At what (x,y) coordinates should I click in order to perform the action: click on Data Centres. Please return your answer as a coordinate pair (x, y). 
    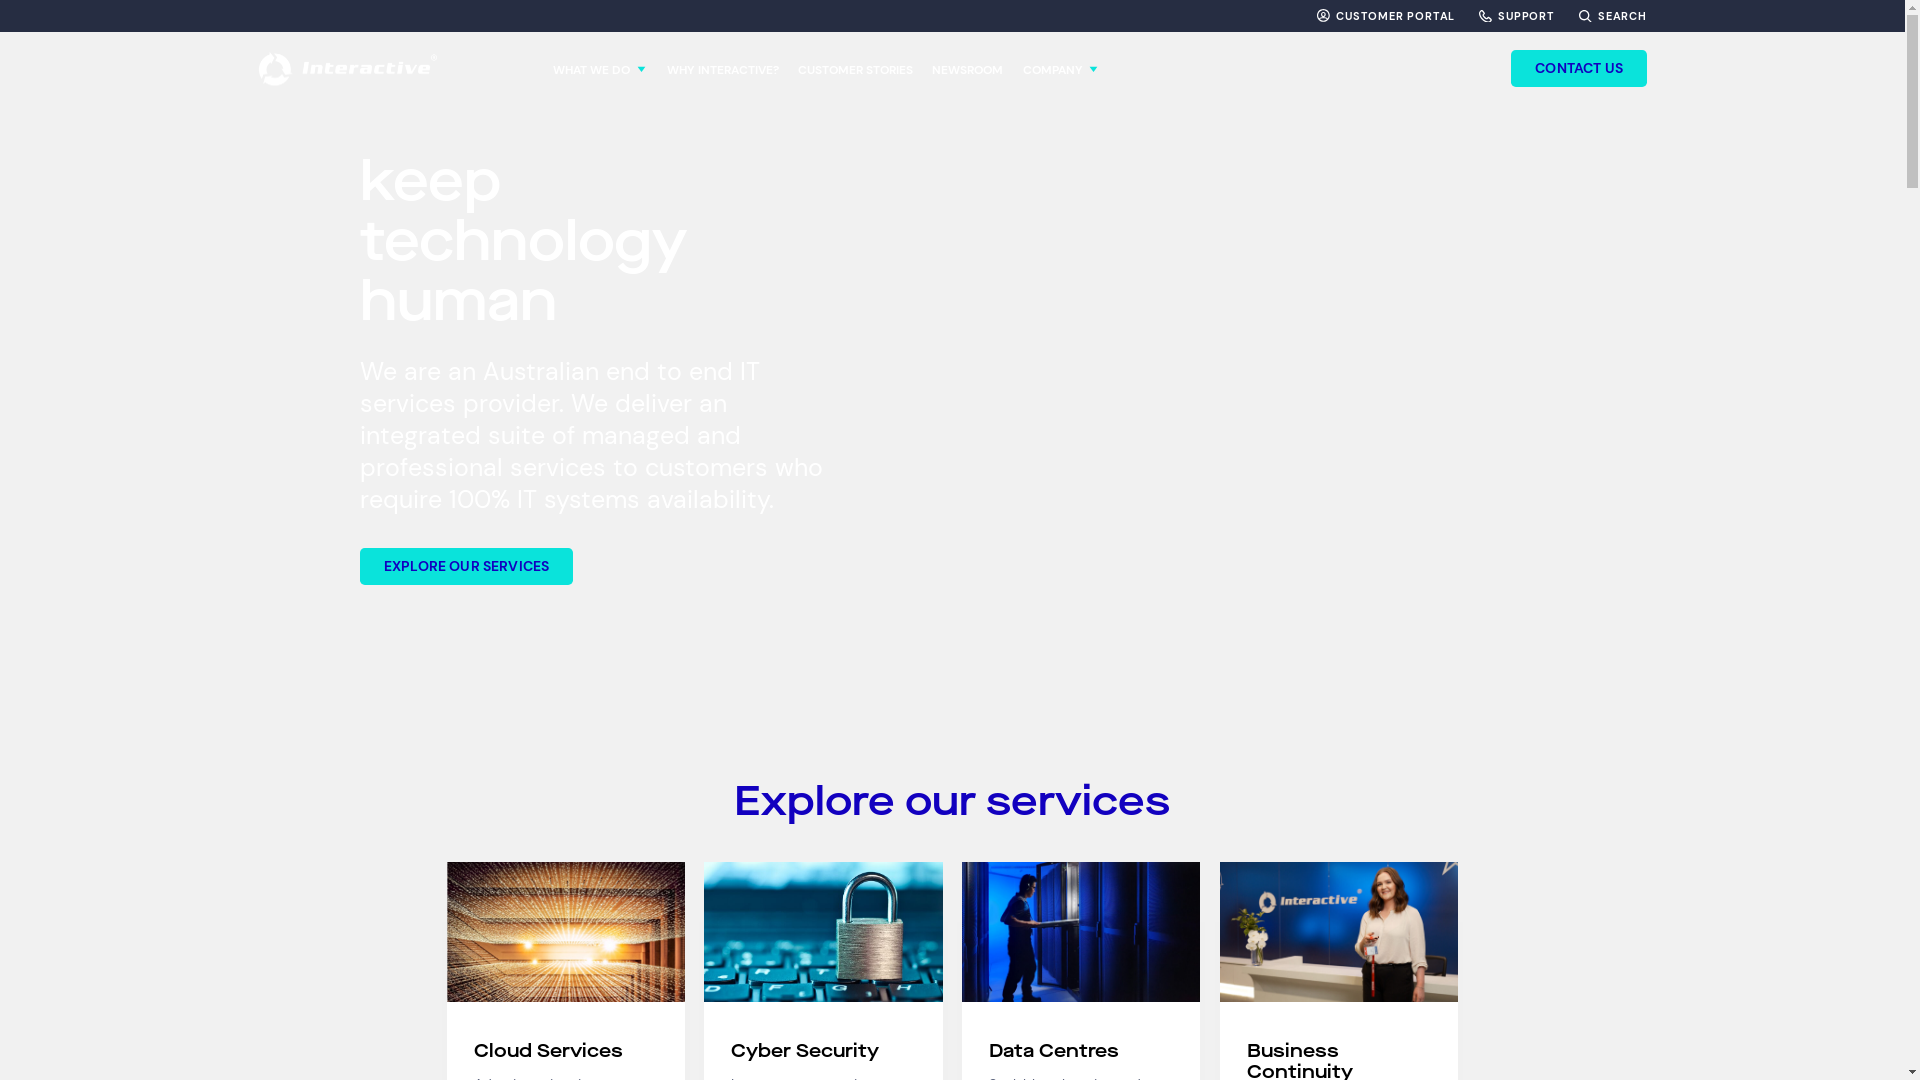
    Looking at the image, I should click on (1081, 1052).